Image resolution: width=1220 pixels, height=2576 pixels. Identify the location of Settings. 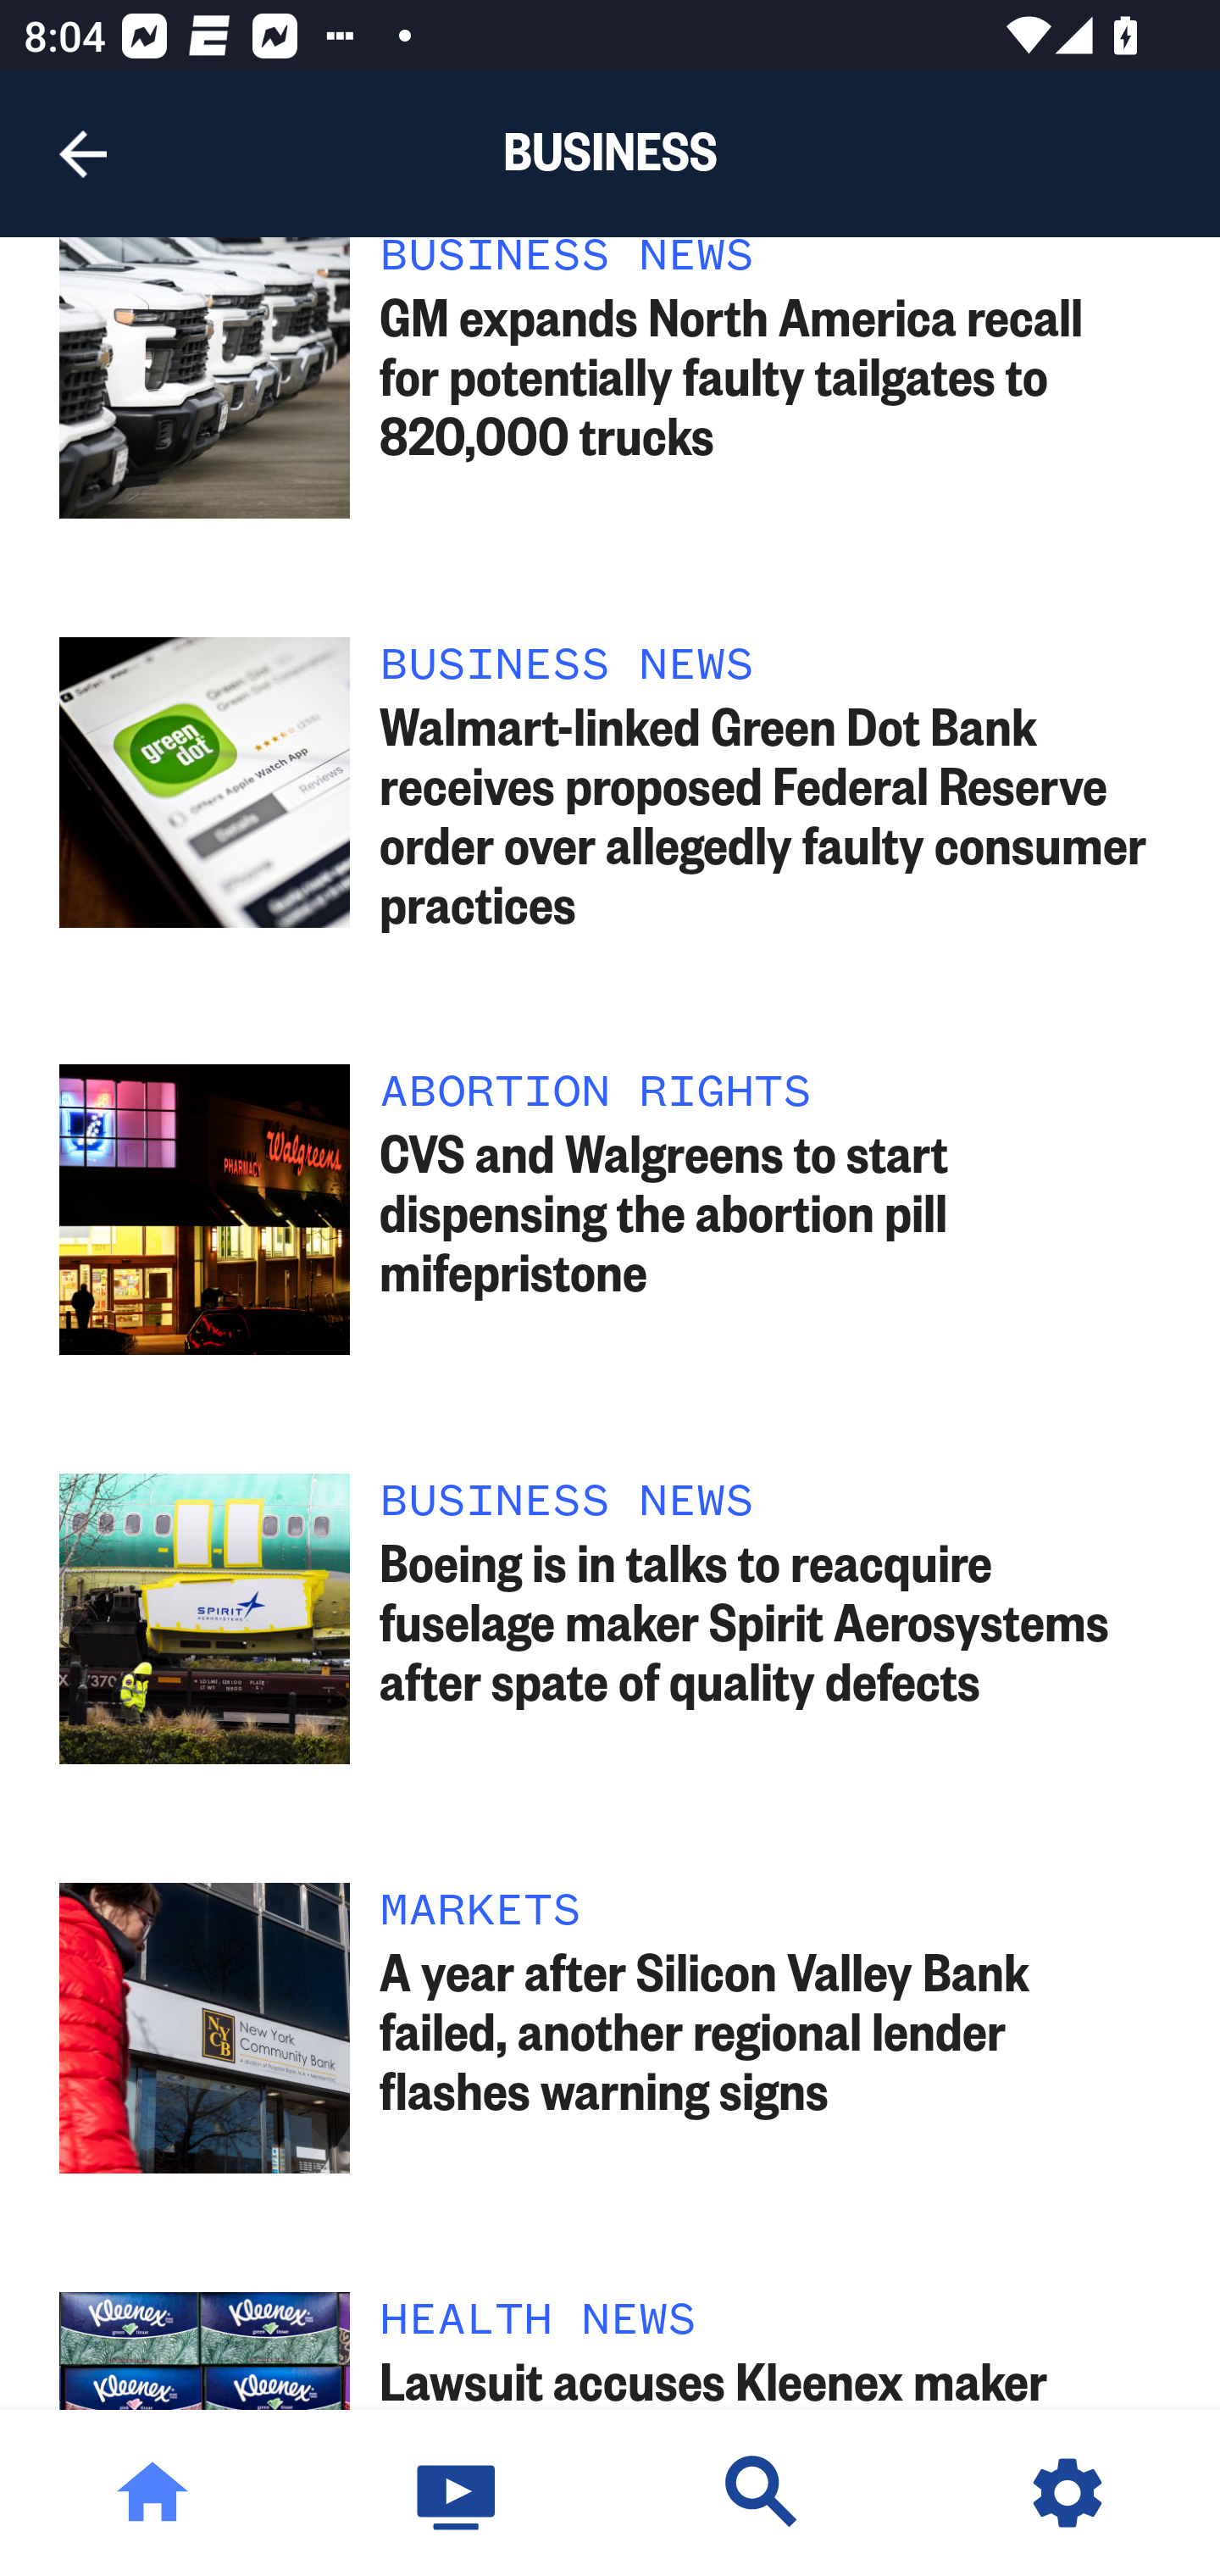
(1067, 2493).